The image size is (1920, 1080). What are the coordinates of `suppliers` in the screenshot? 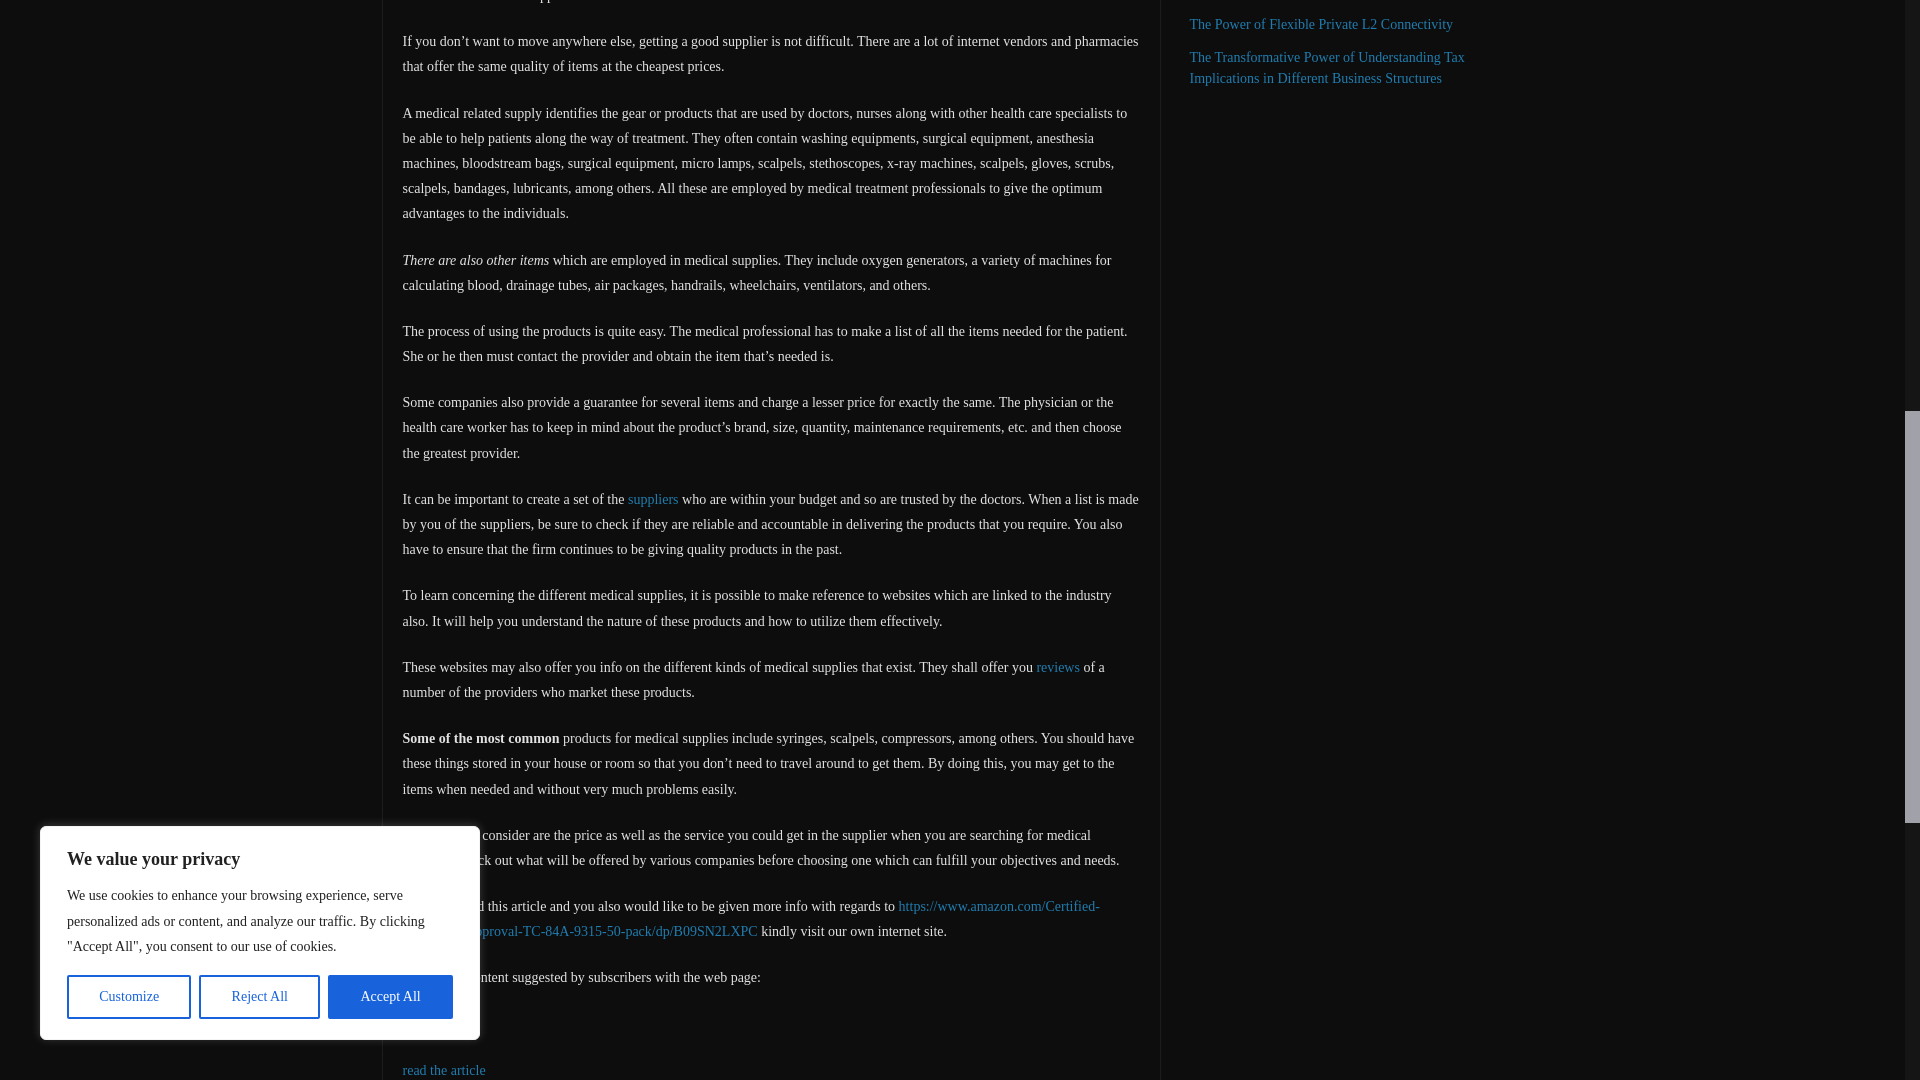 It's located at (653, 499).